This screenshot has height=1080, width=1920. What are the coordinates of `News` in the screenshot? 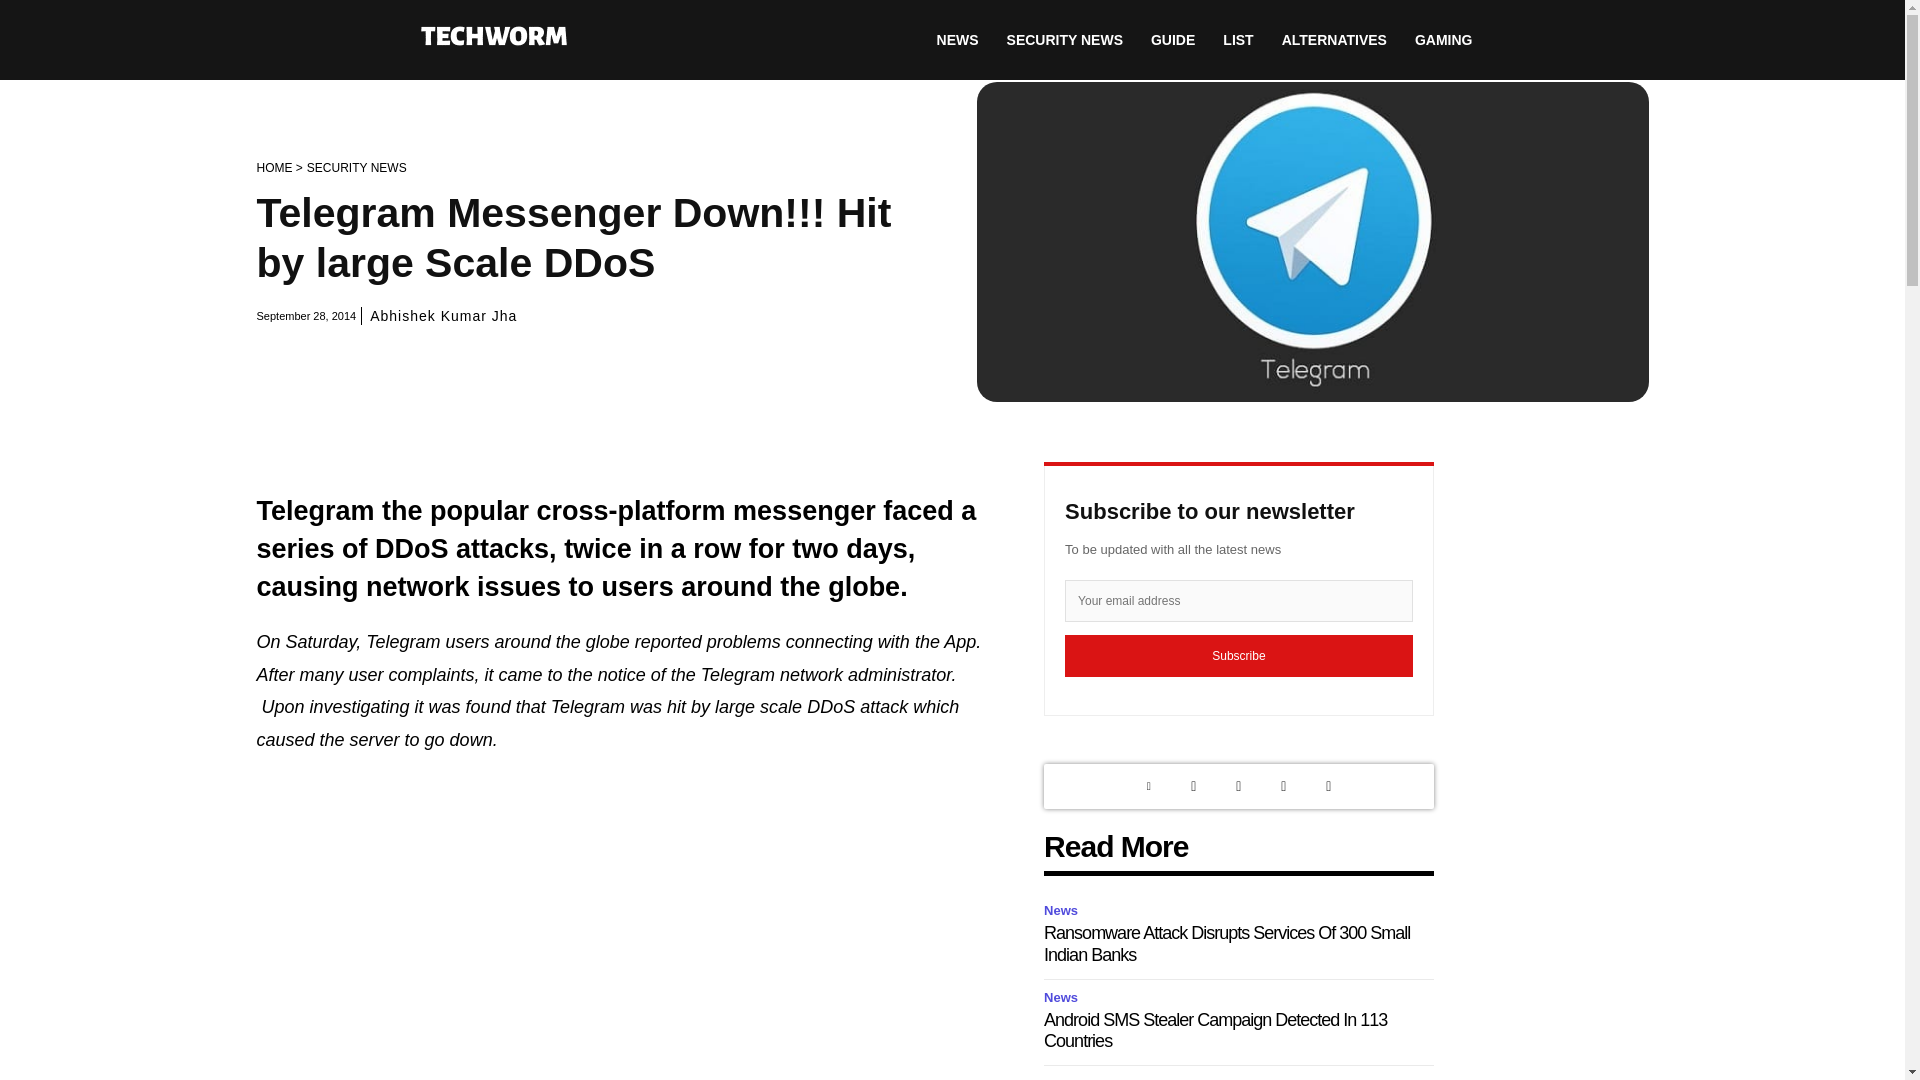 It's located at (1064, 998).